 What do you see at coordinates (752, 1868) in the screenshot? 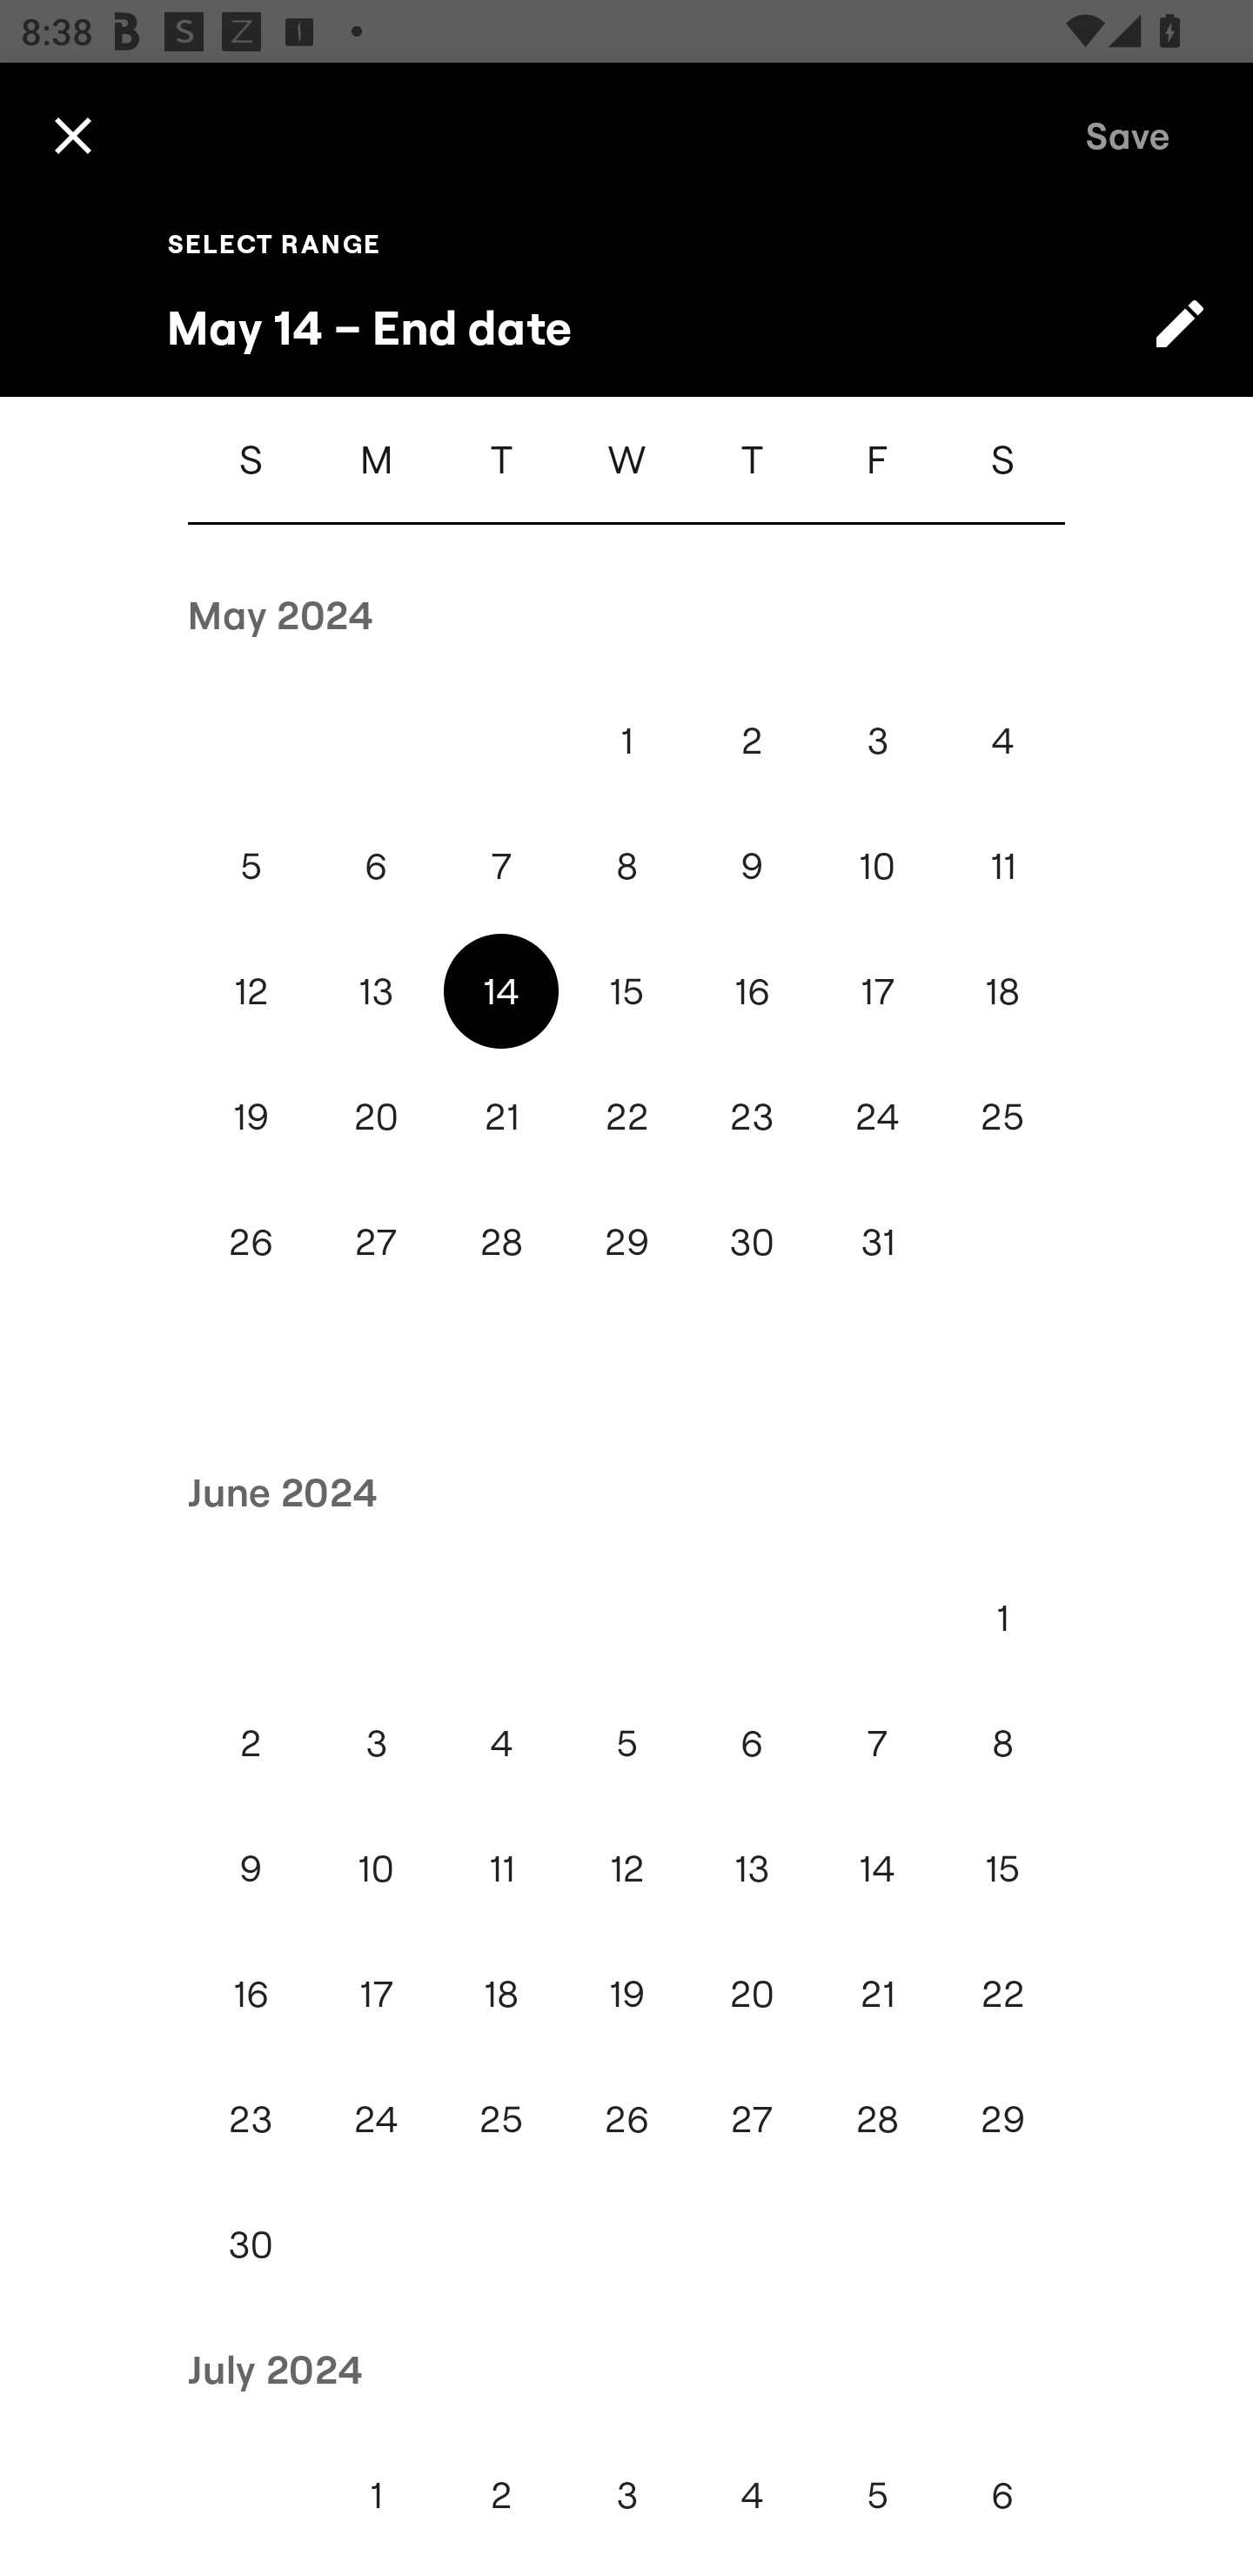
I see `13 Thu, Jun 13` at bounding box center [752, 1868].